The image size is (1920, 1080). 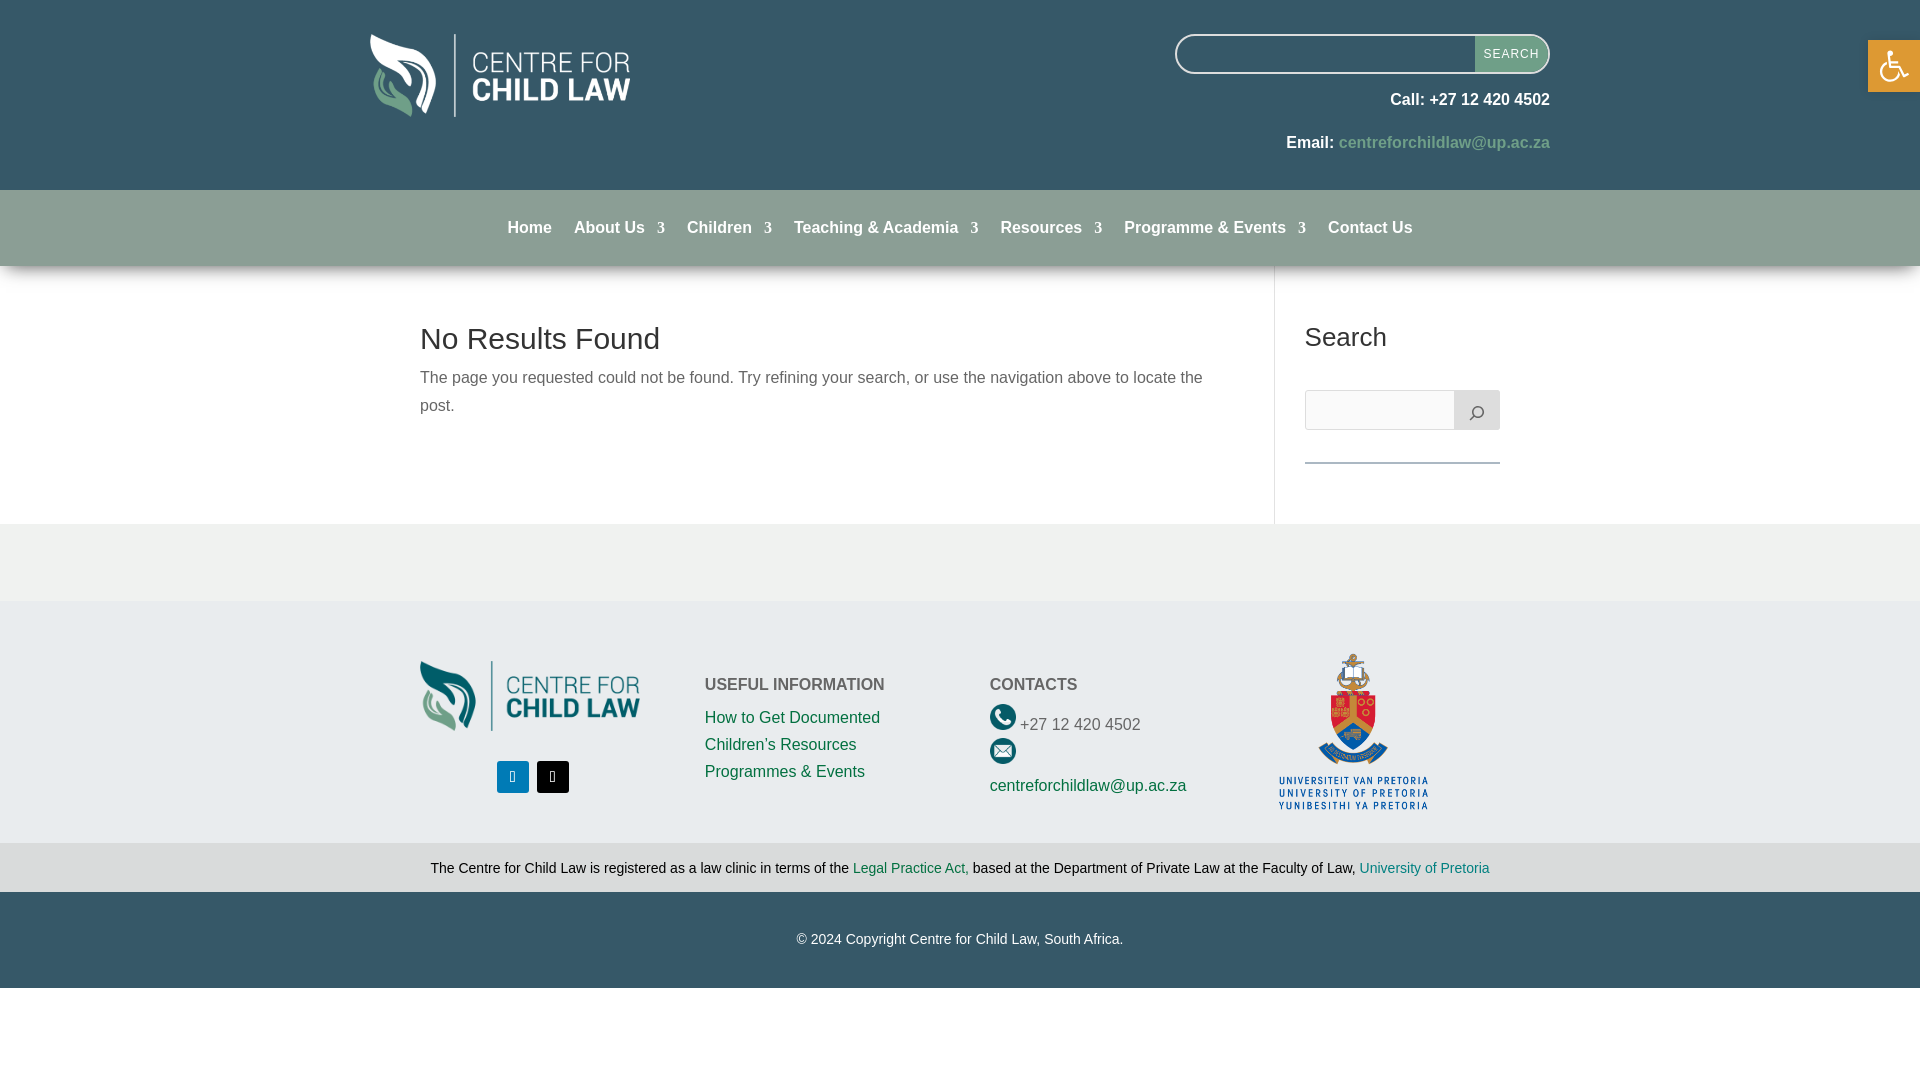 I want to click on Follow on X, so click(x=552, y=776).